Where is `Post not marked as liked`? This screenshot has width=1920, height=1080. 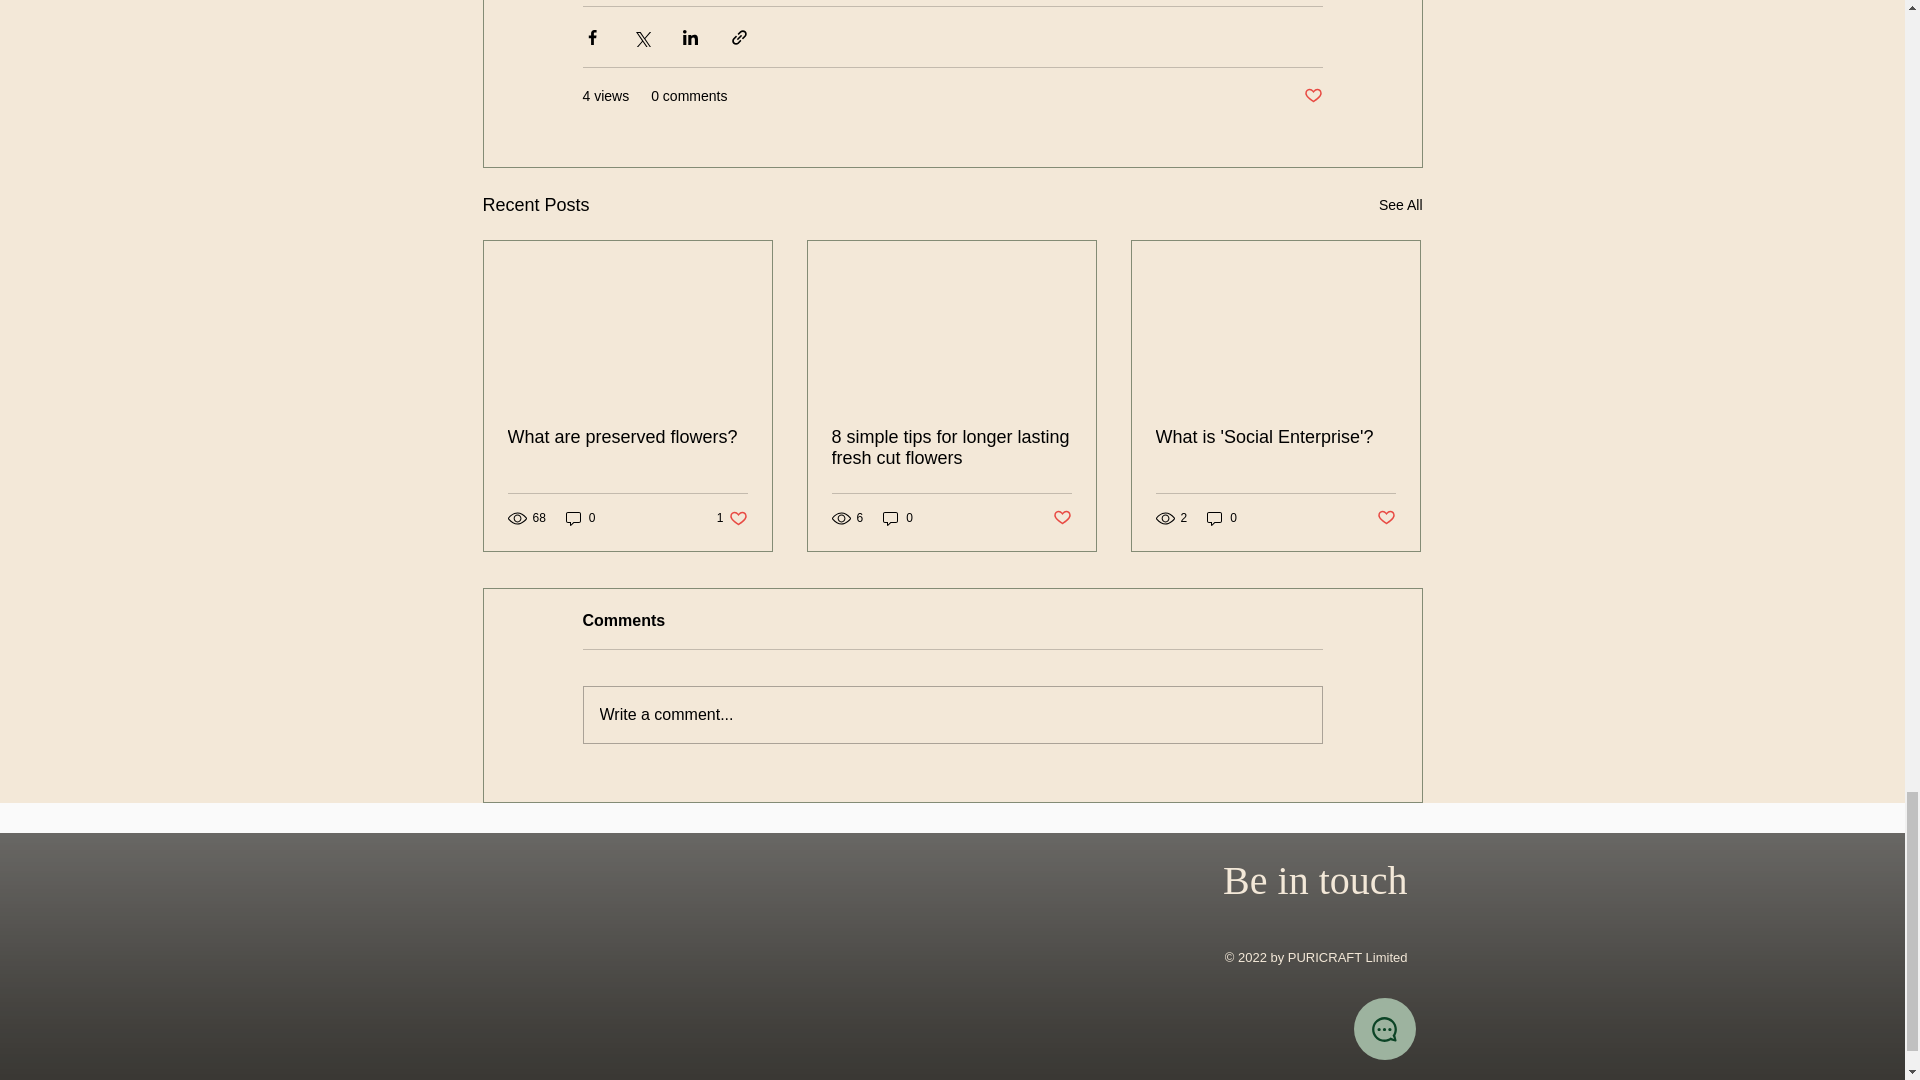 Post not marked as liked is located at coordinates (732, 518).